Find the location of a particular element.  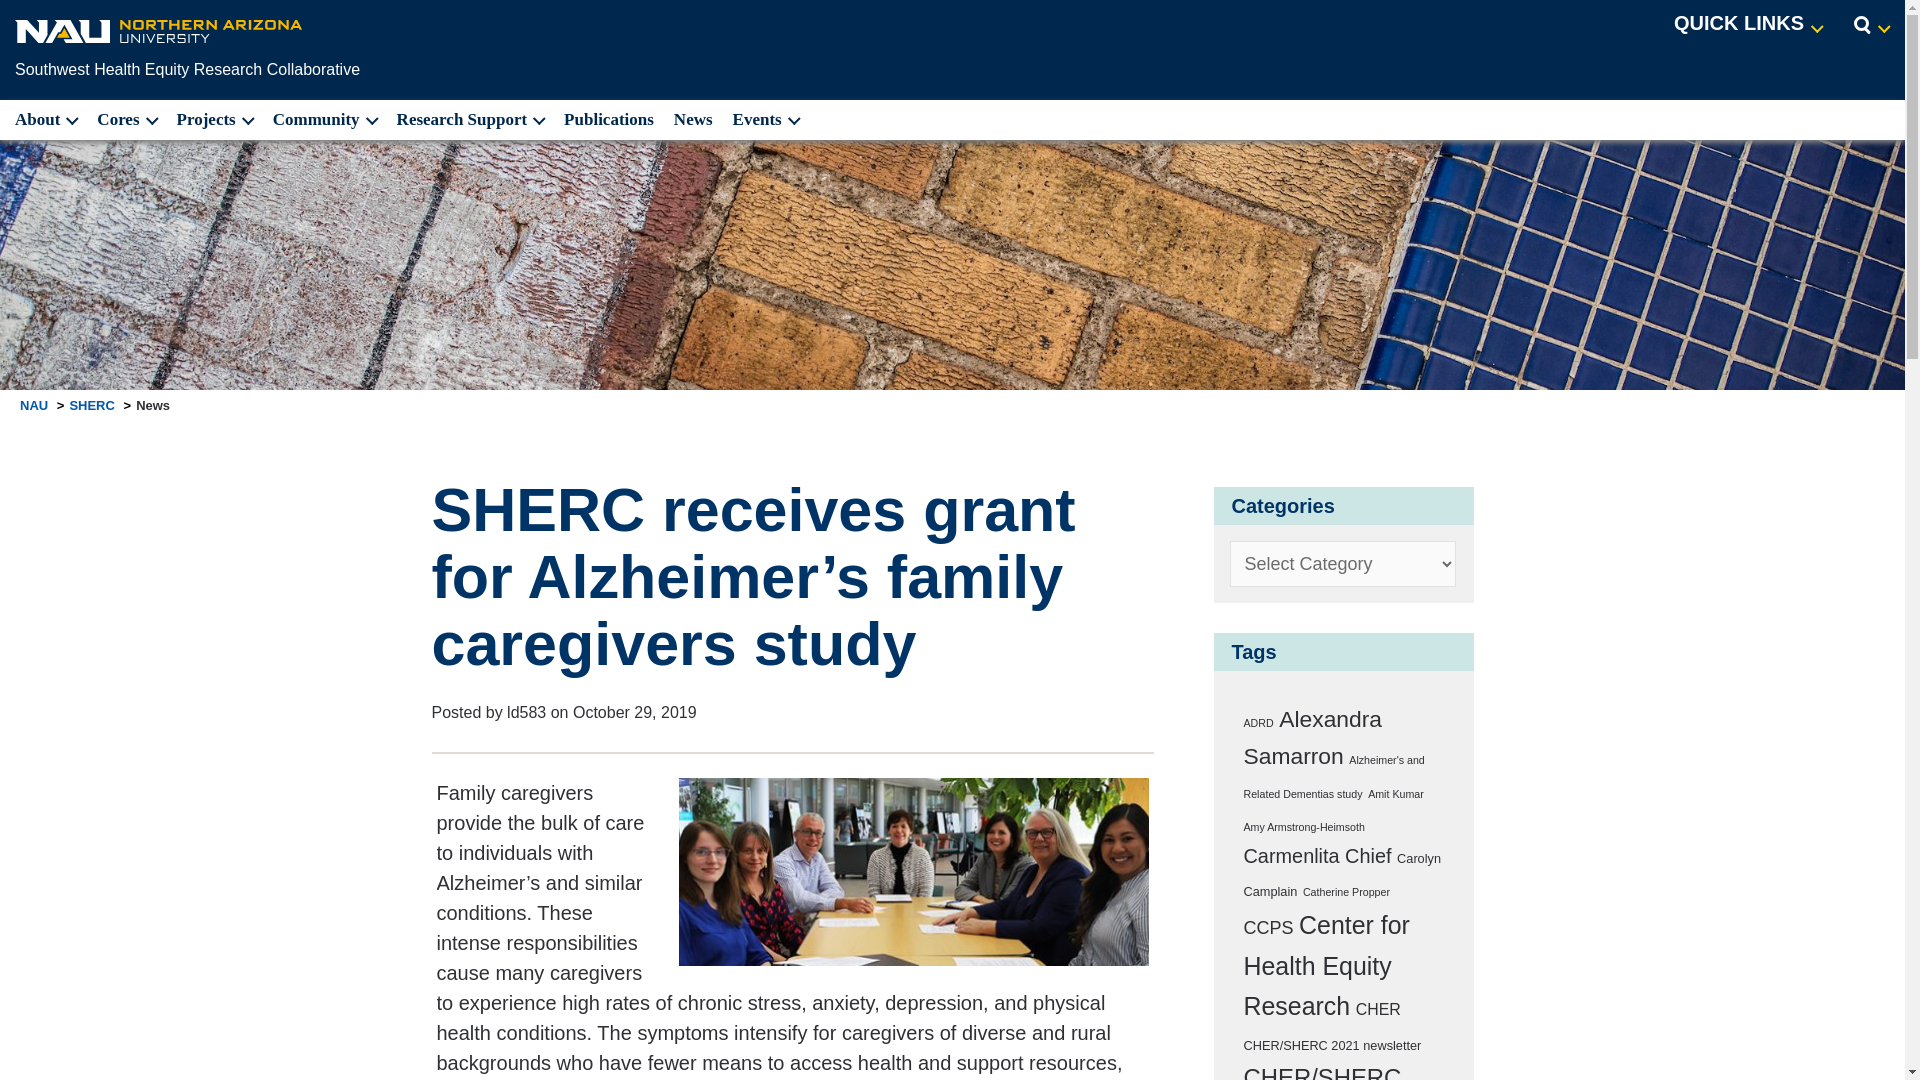

QUICK LINKS is located at coordinates (1748, 24).